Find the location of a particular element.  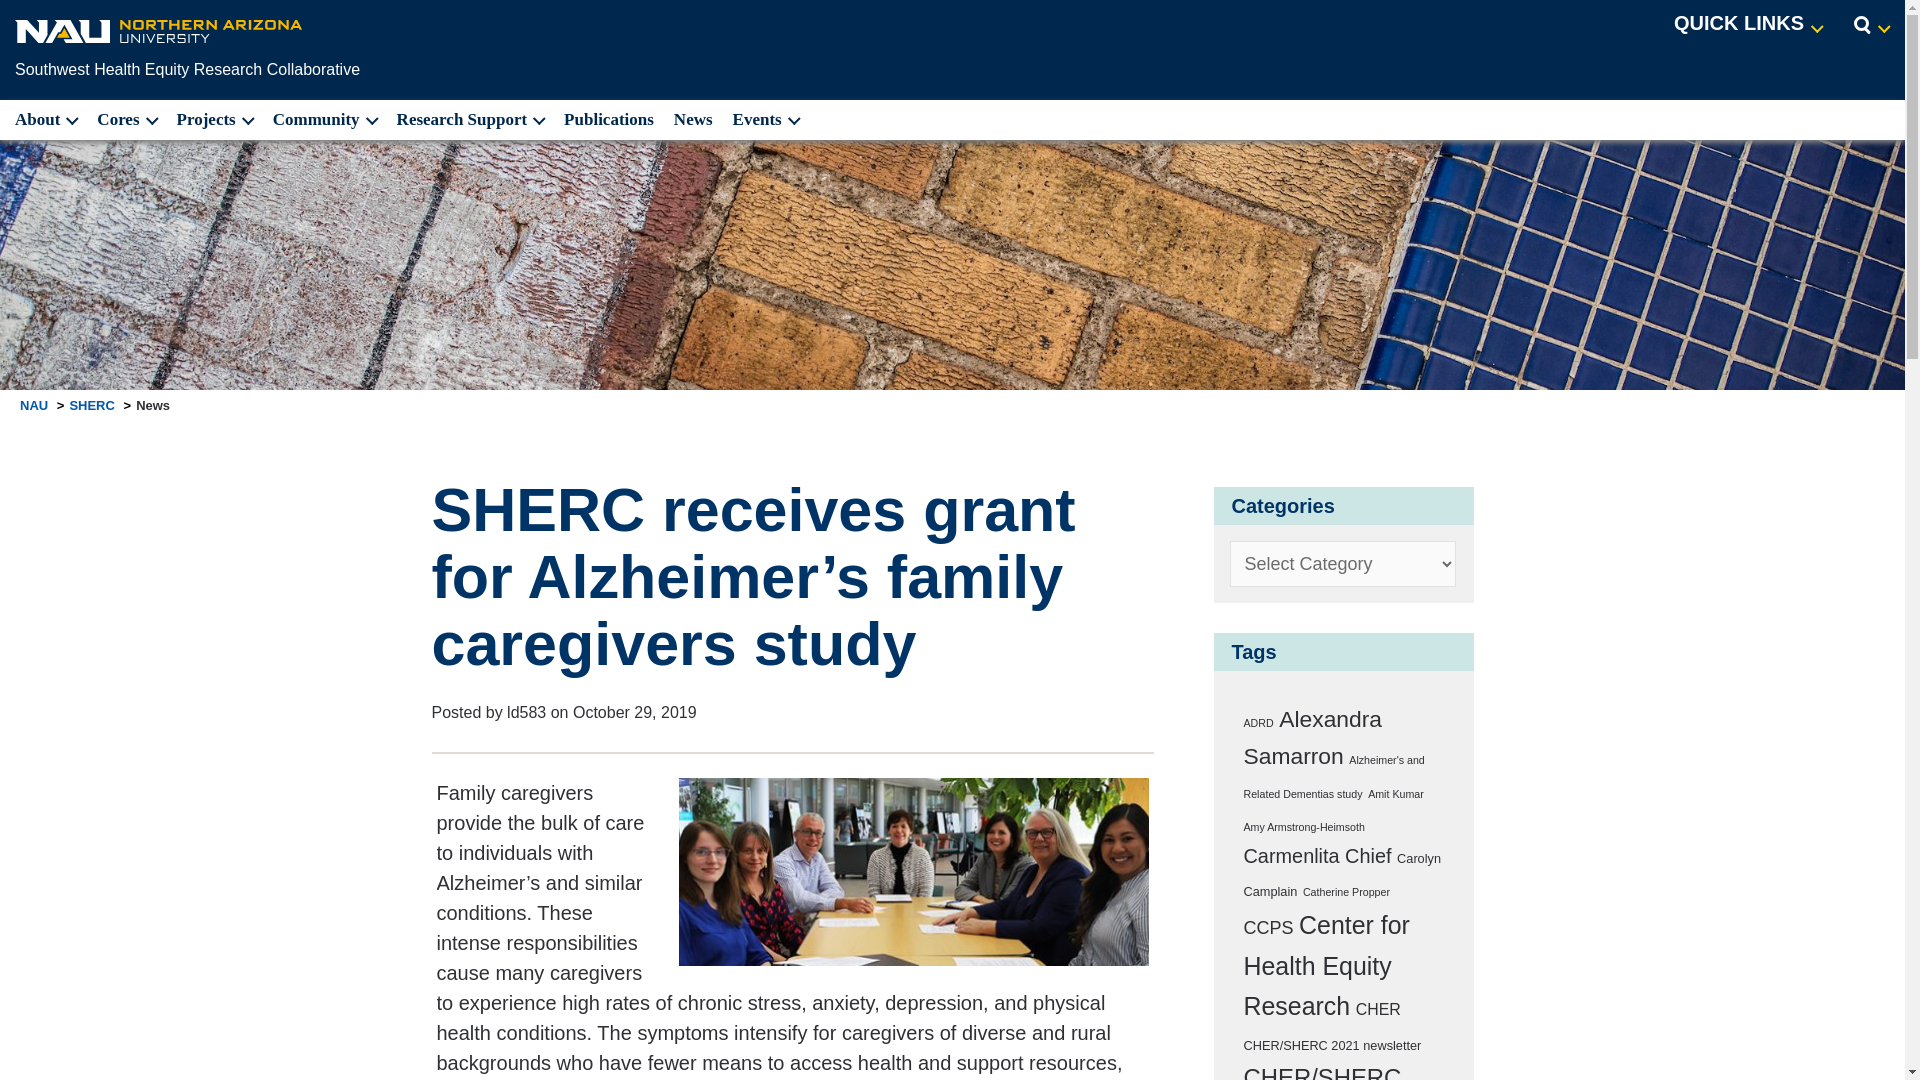

QUICK LINKS is located at coordinates (1748, 24).